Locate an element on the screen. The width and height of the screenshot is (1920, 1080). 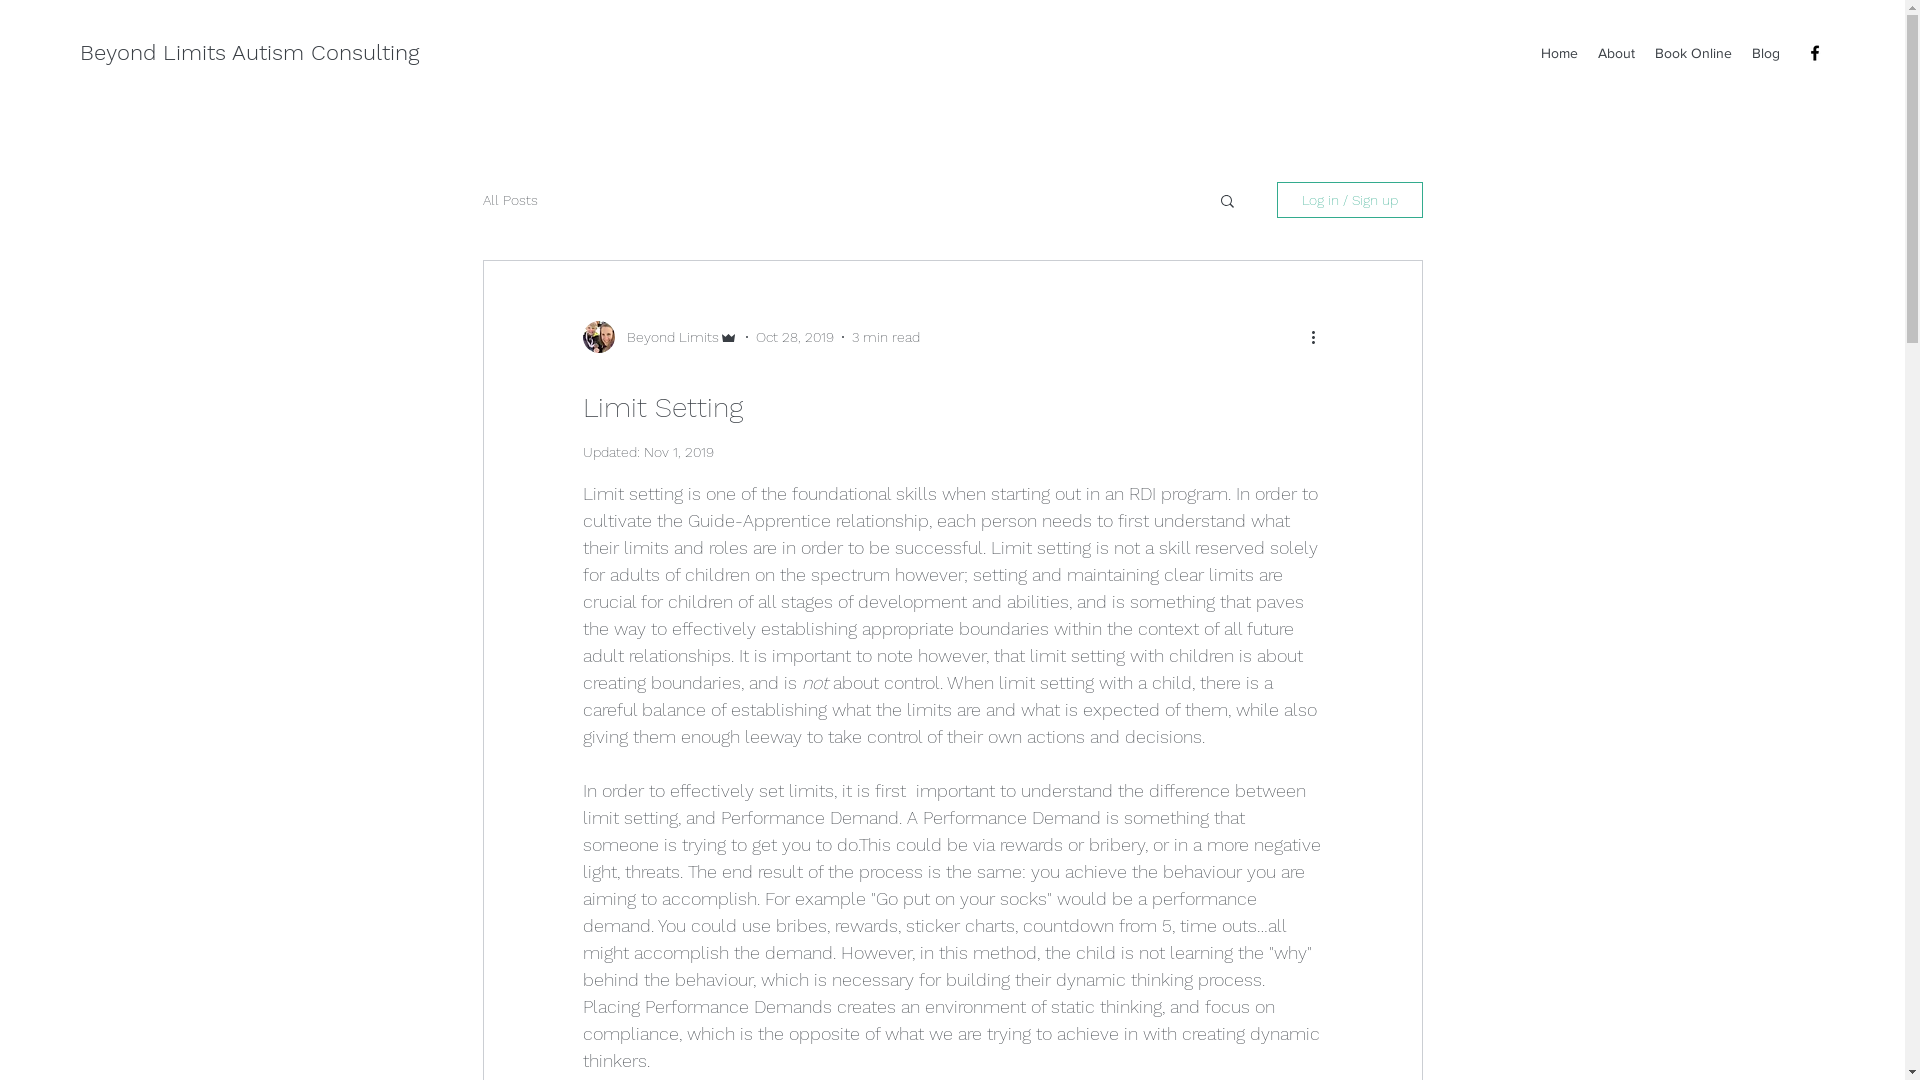
Blog is located at coordinates (1766, 53).